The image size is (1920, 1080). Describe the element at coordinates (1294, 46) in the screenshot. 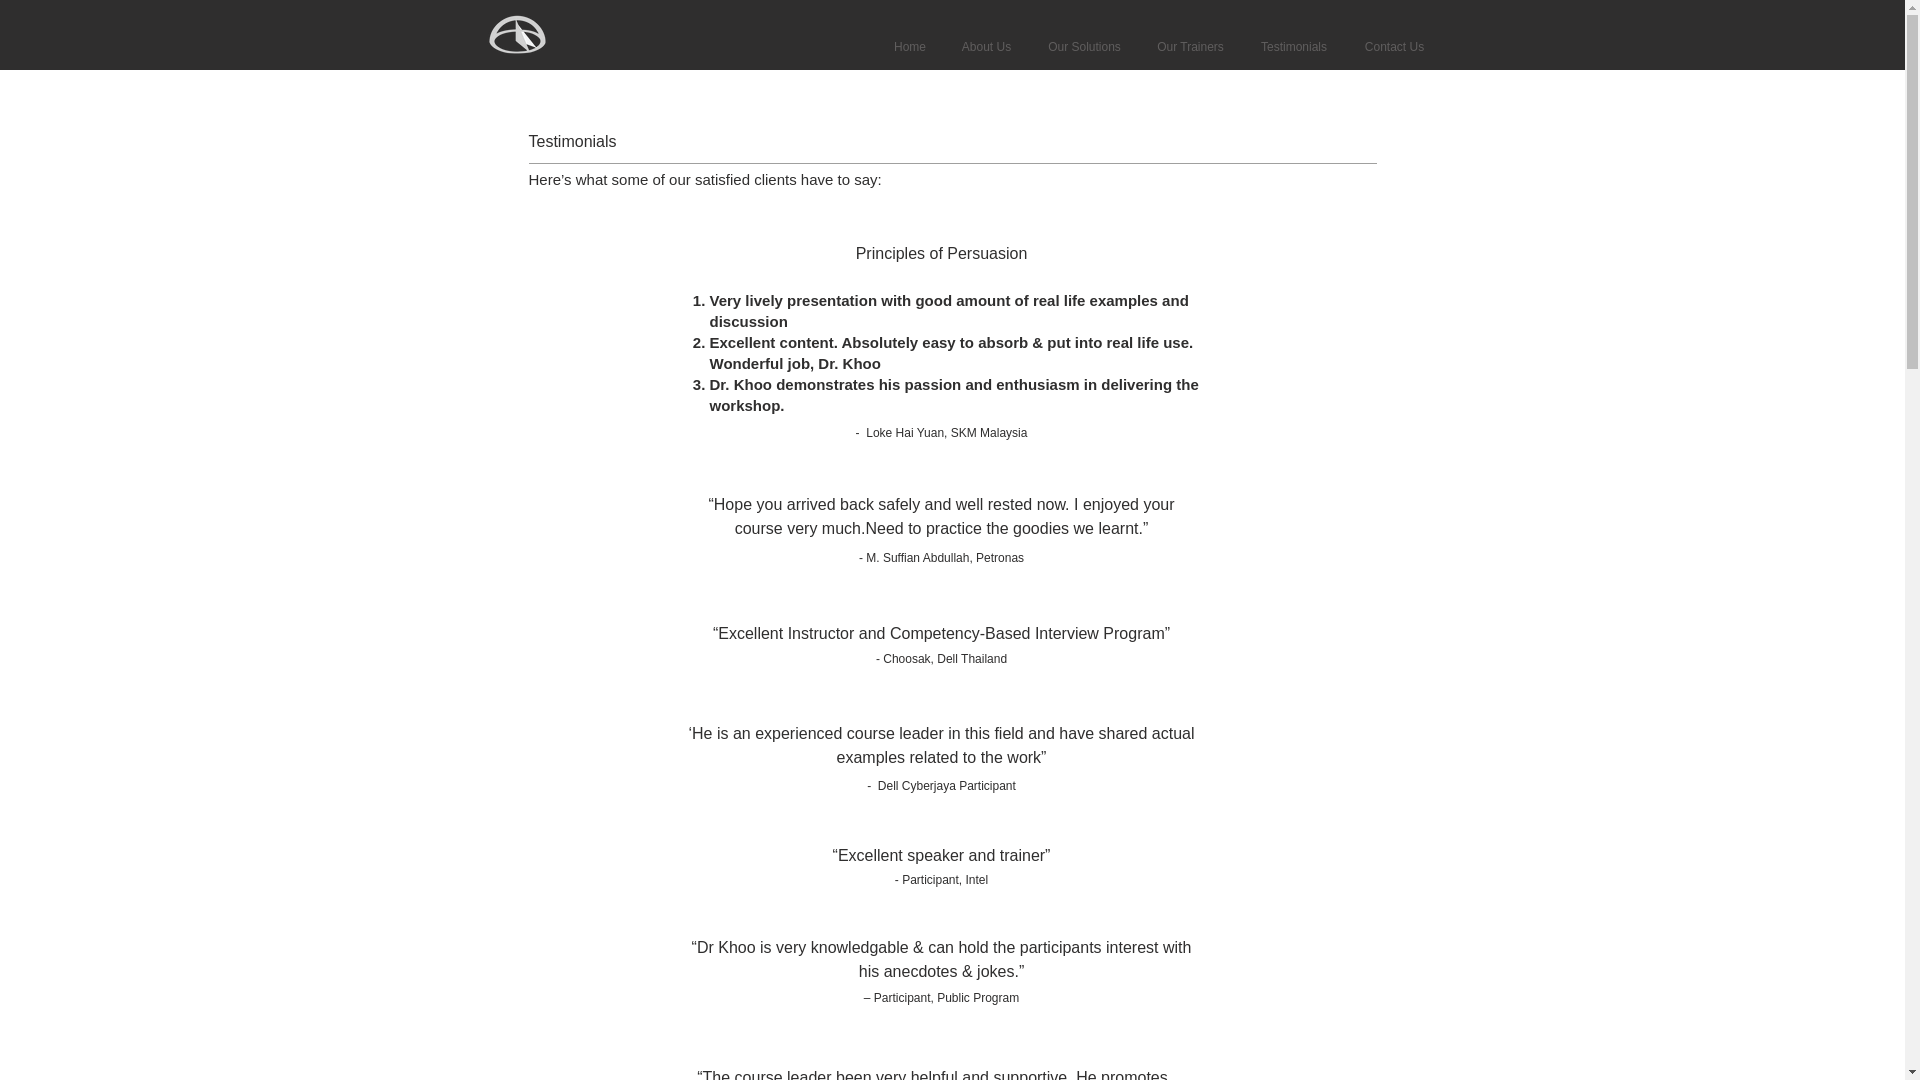

I see `Testimonials` at that location.